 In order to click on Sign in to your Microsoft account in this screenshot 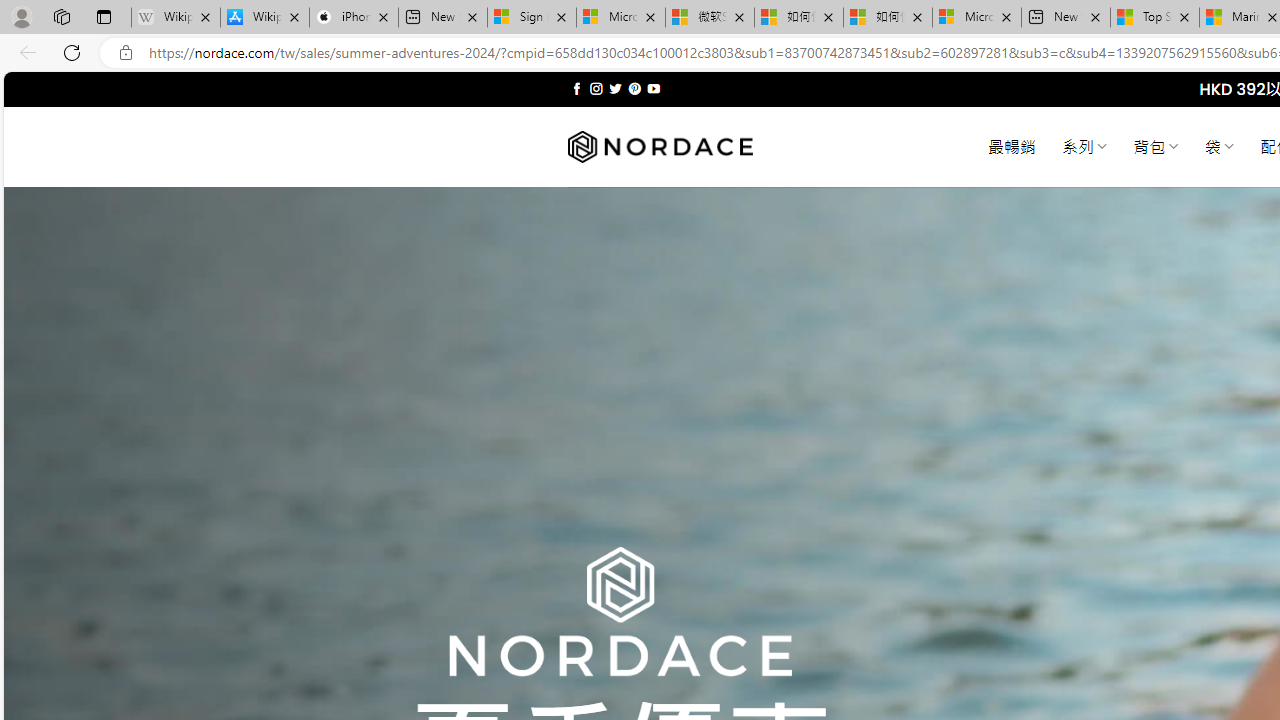, I will do `click(531, 18)`.